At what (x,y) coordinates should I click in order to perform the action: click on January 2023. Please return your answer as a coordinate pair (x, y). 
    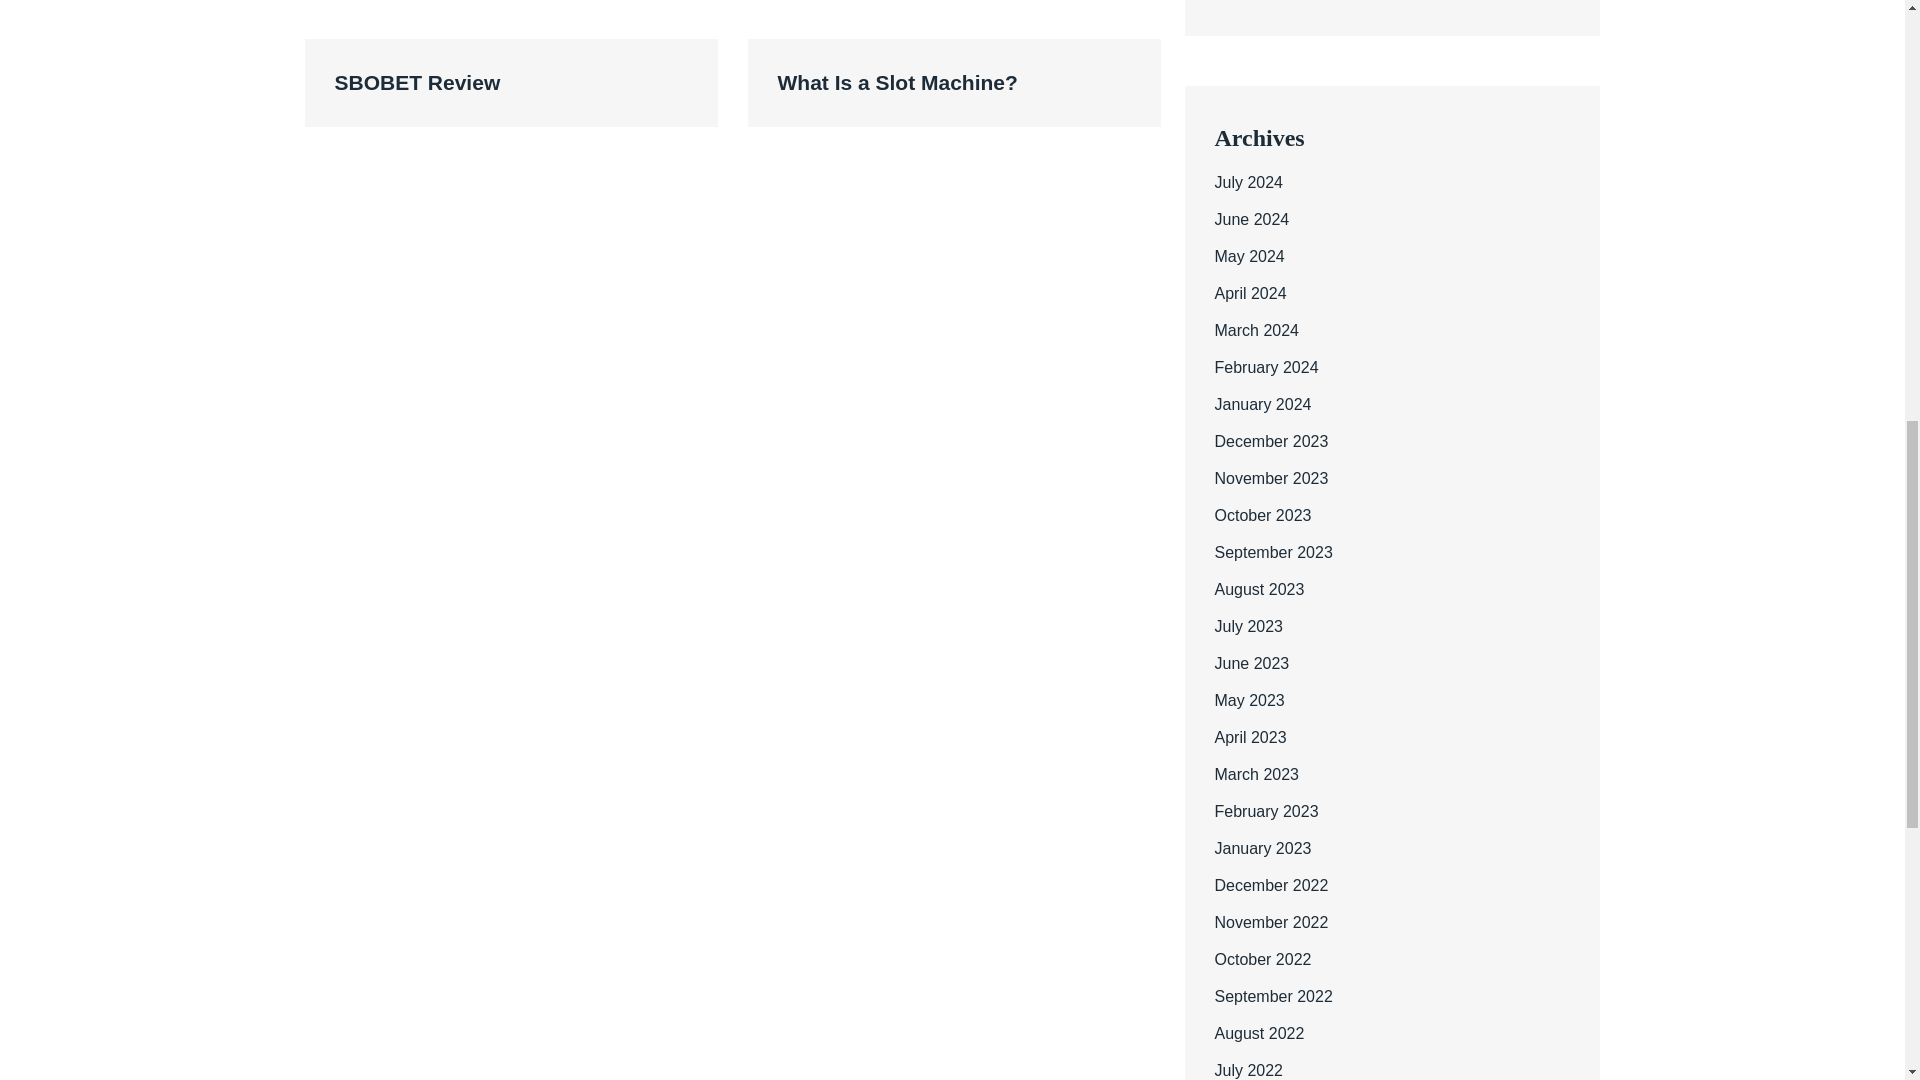
    Looking at the image, I should click on (1262, 848).